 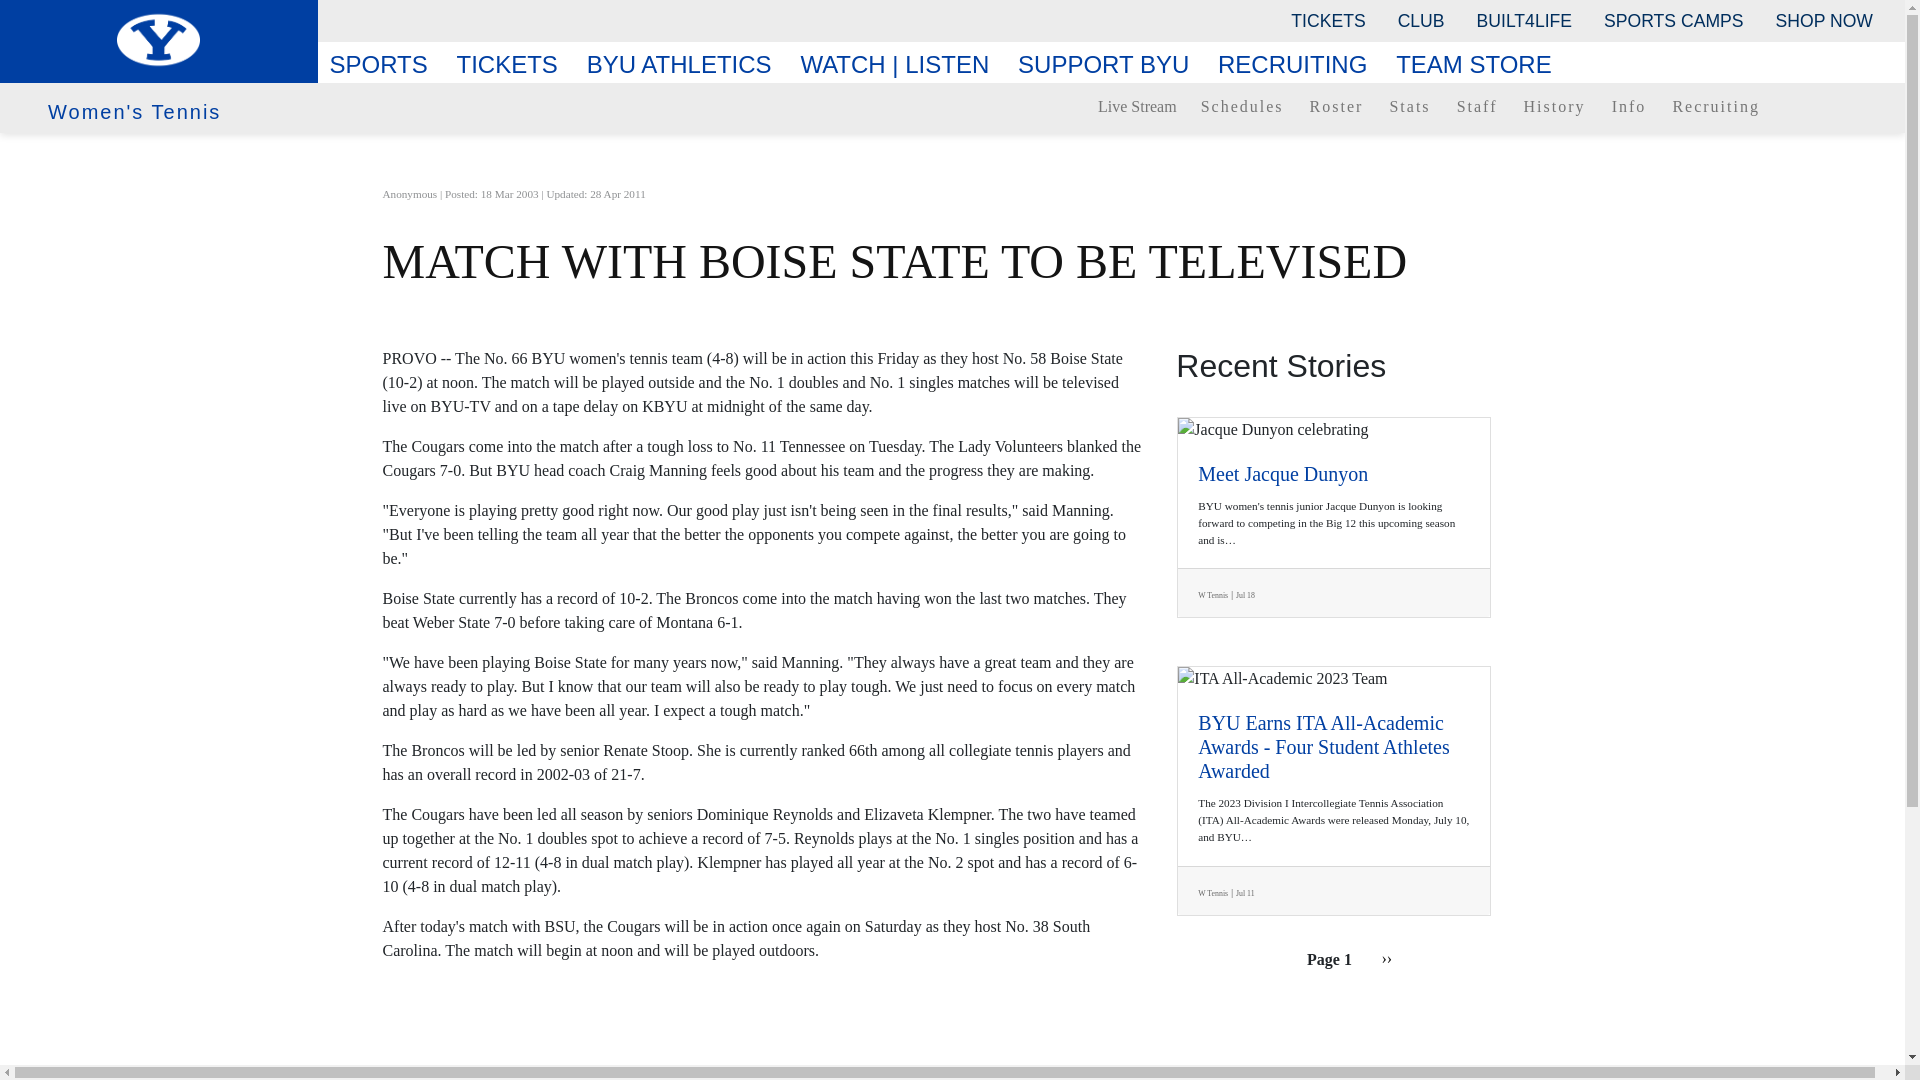 What do you see at coordinates (1672, 20) in the screenshot?
I see `SPORTS CAMPS` at bounding box center [1672, 20].